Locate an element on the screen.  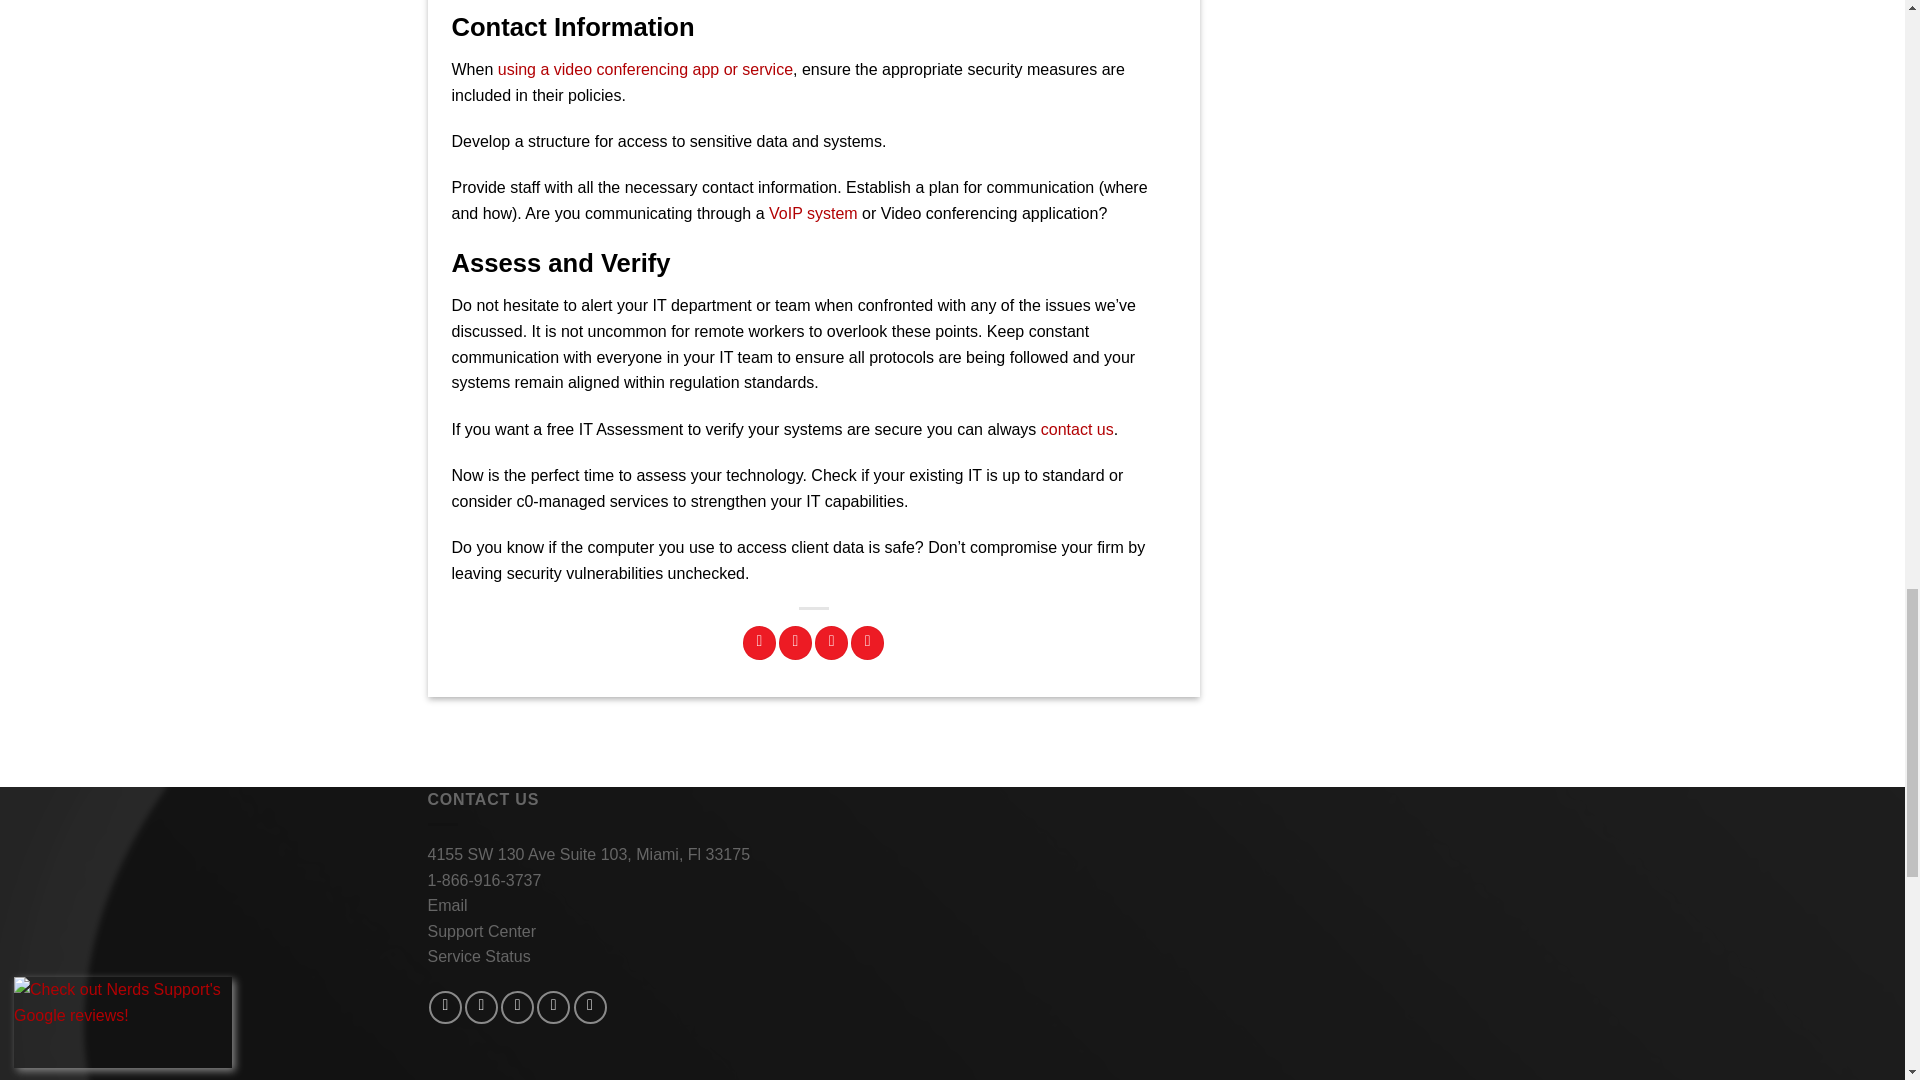
Share on Twitter is located at coordinates (796, 642).